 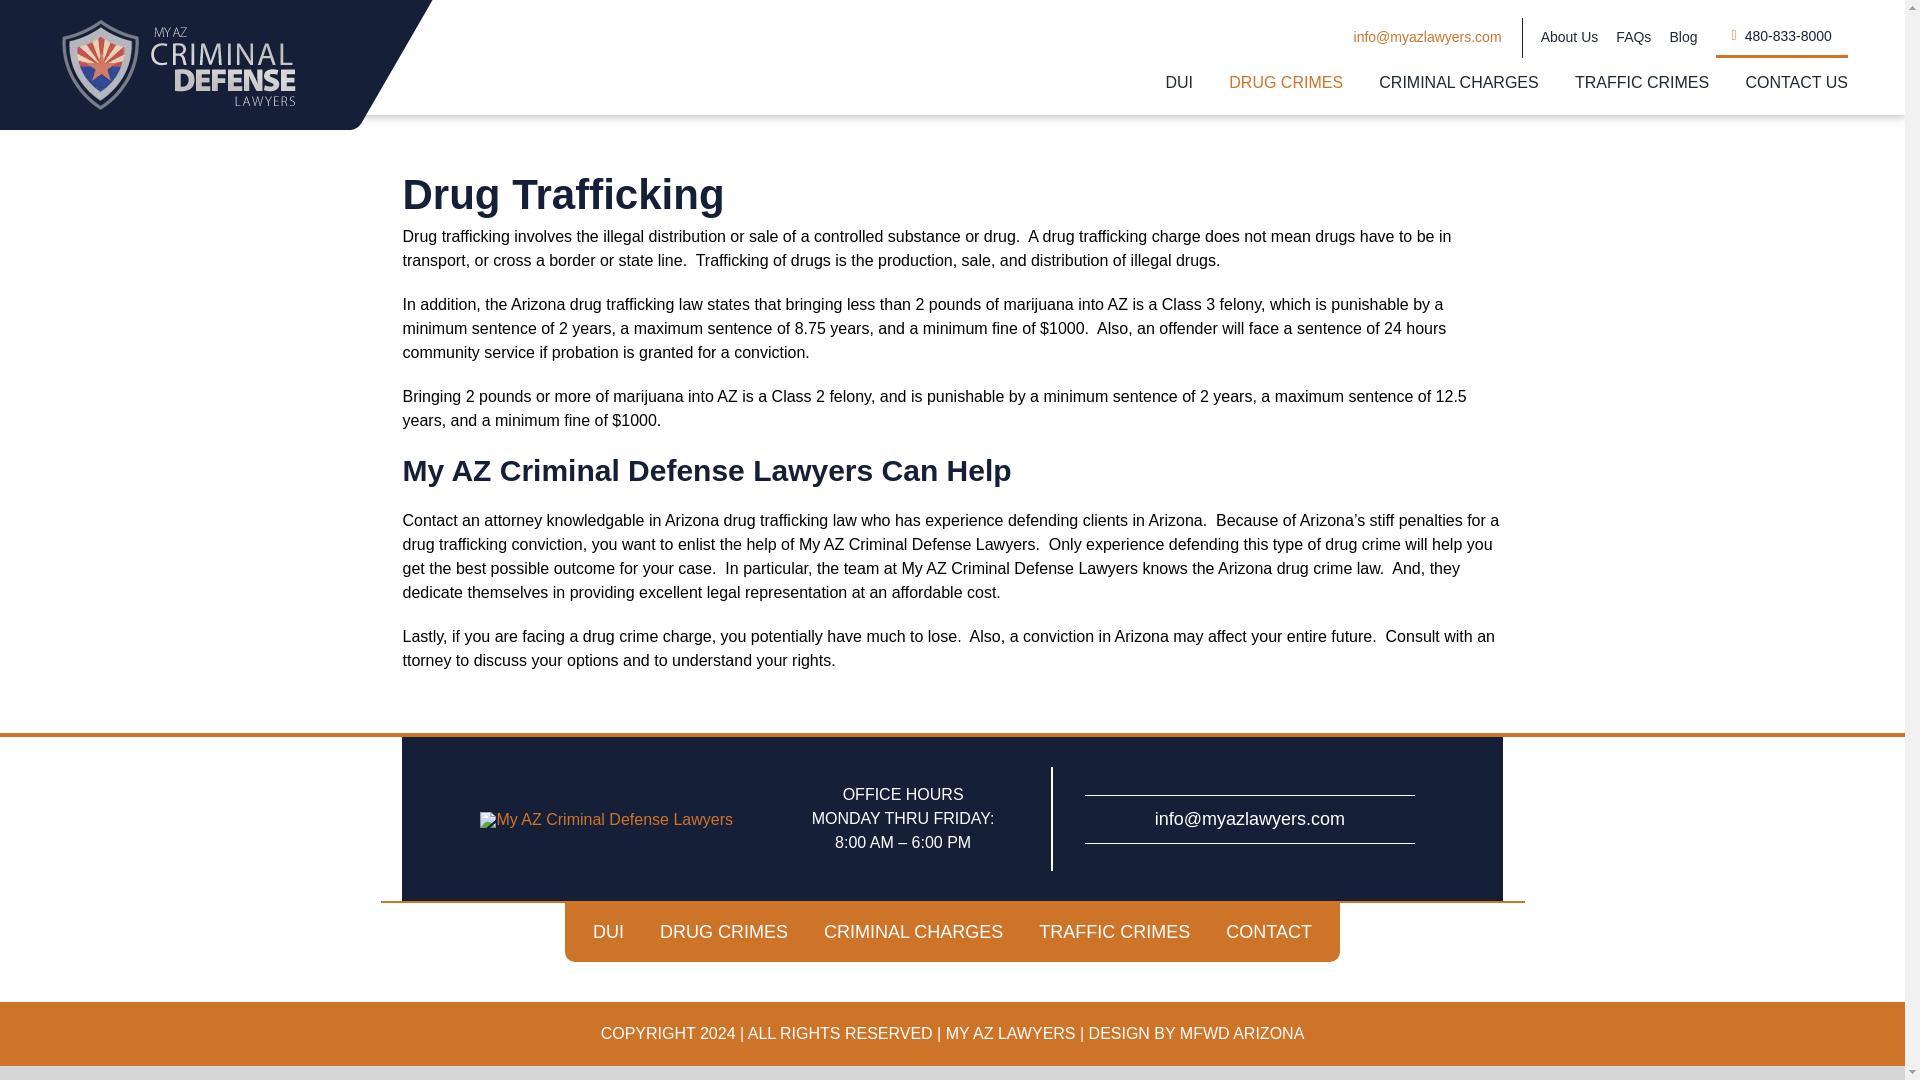 What do you see at coordinates (1180, 83) in the screenshot?
I see `DUI` at bounding box center [1180, 83].